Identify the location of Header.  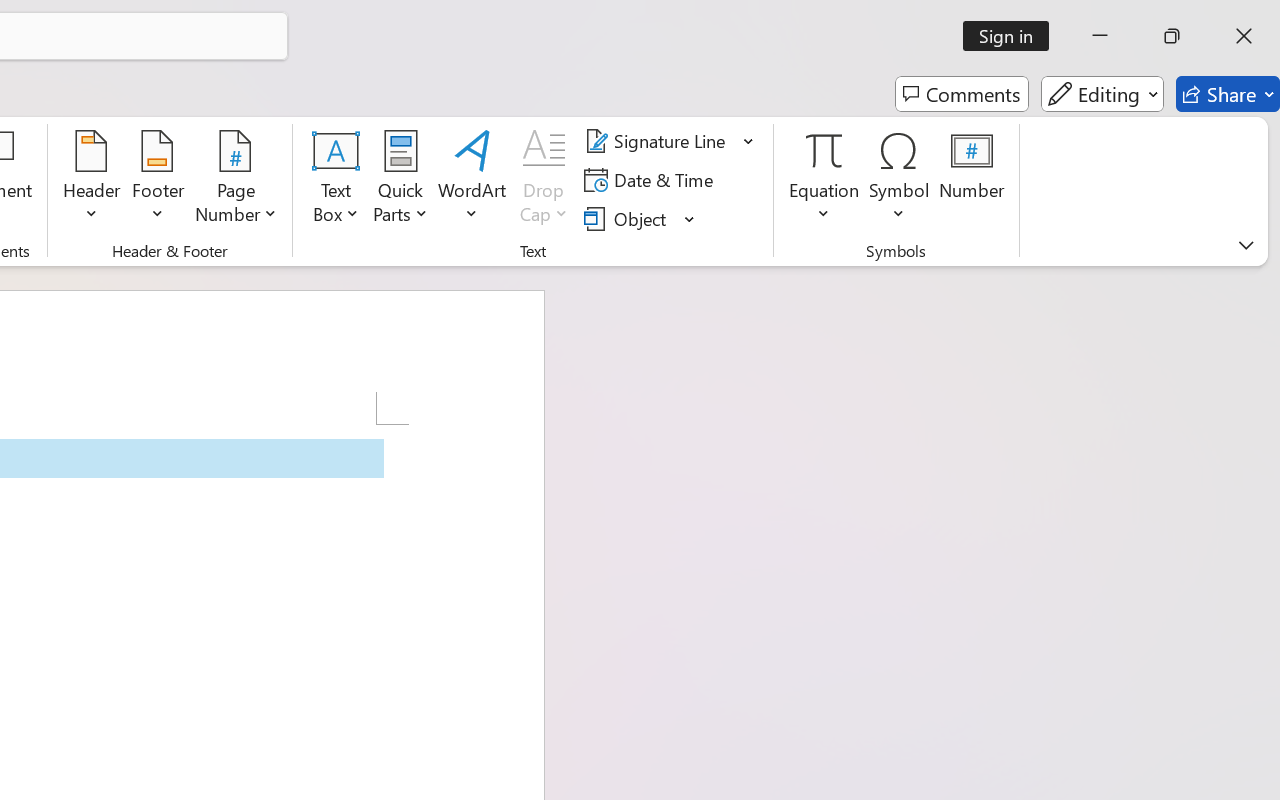
(92, 180).